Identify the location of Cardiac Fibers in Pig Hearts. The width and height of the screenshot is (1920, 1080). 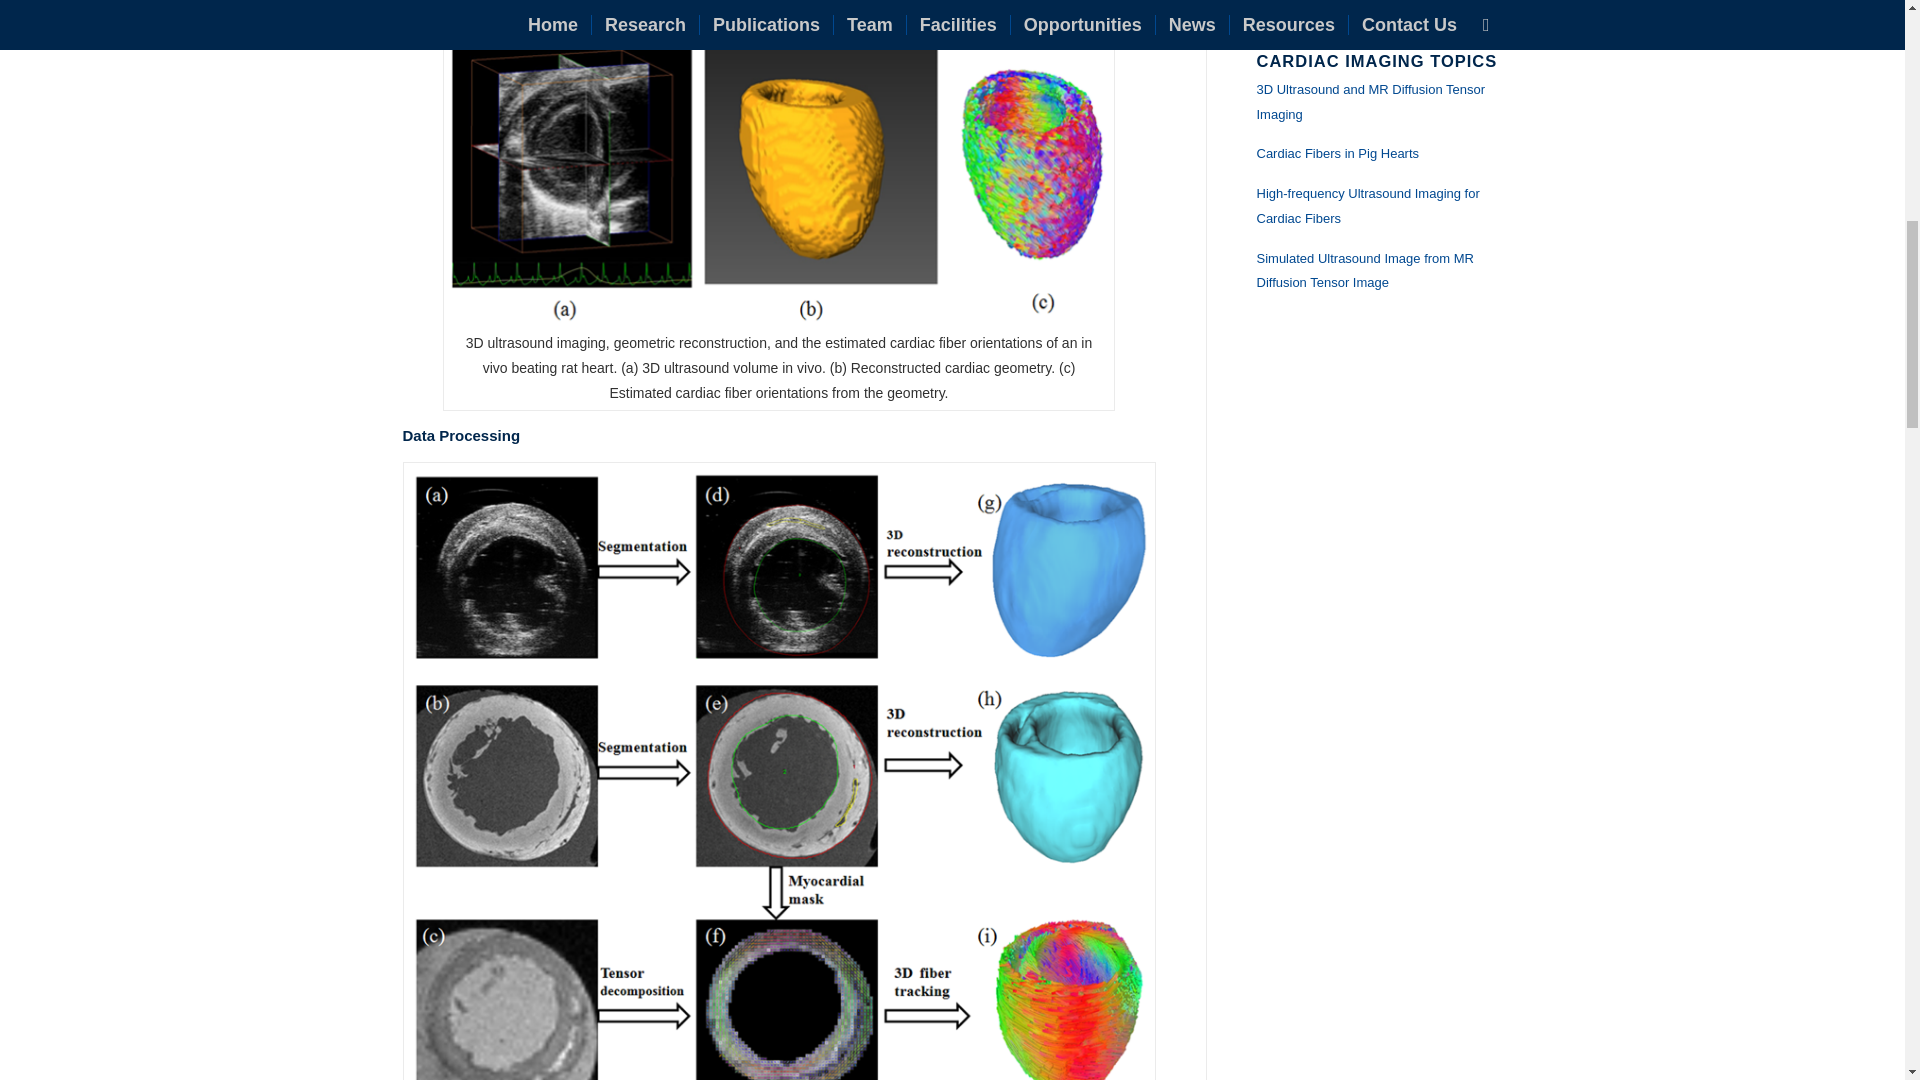
(1336, 152).